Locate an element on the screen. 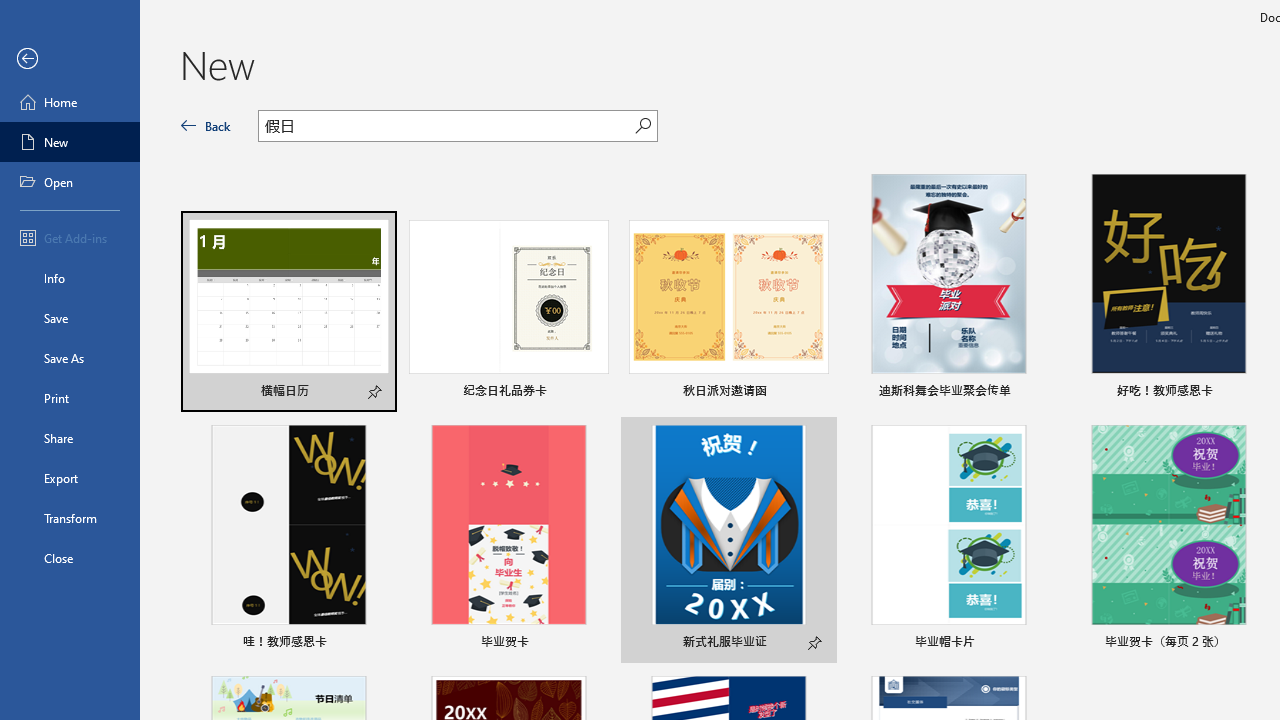 This screenshot has height=720, width=1280. New is located at coordinates (70, 142).